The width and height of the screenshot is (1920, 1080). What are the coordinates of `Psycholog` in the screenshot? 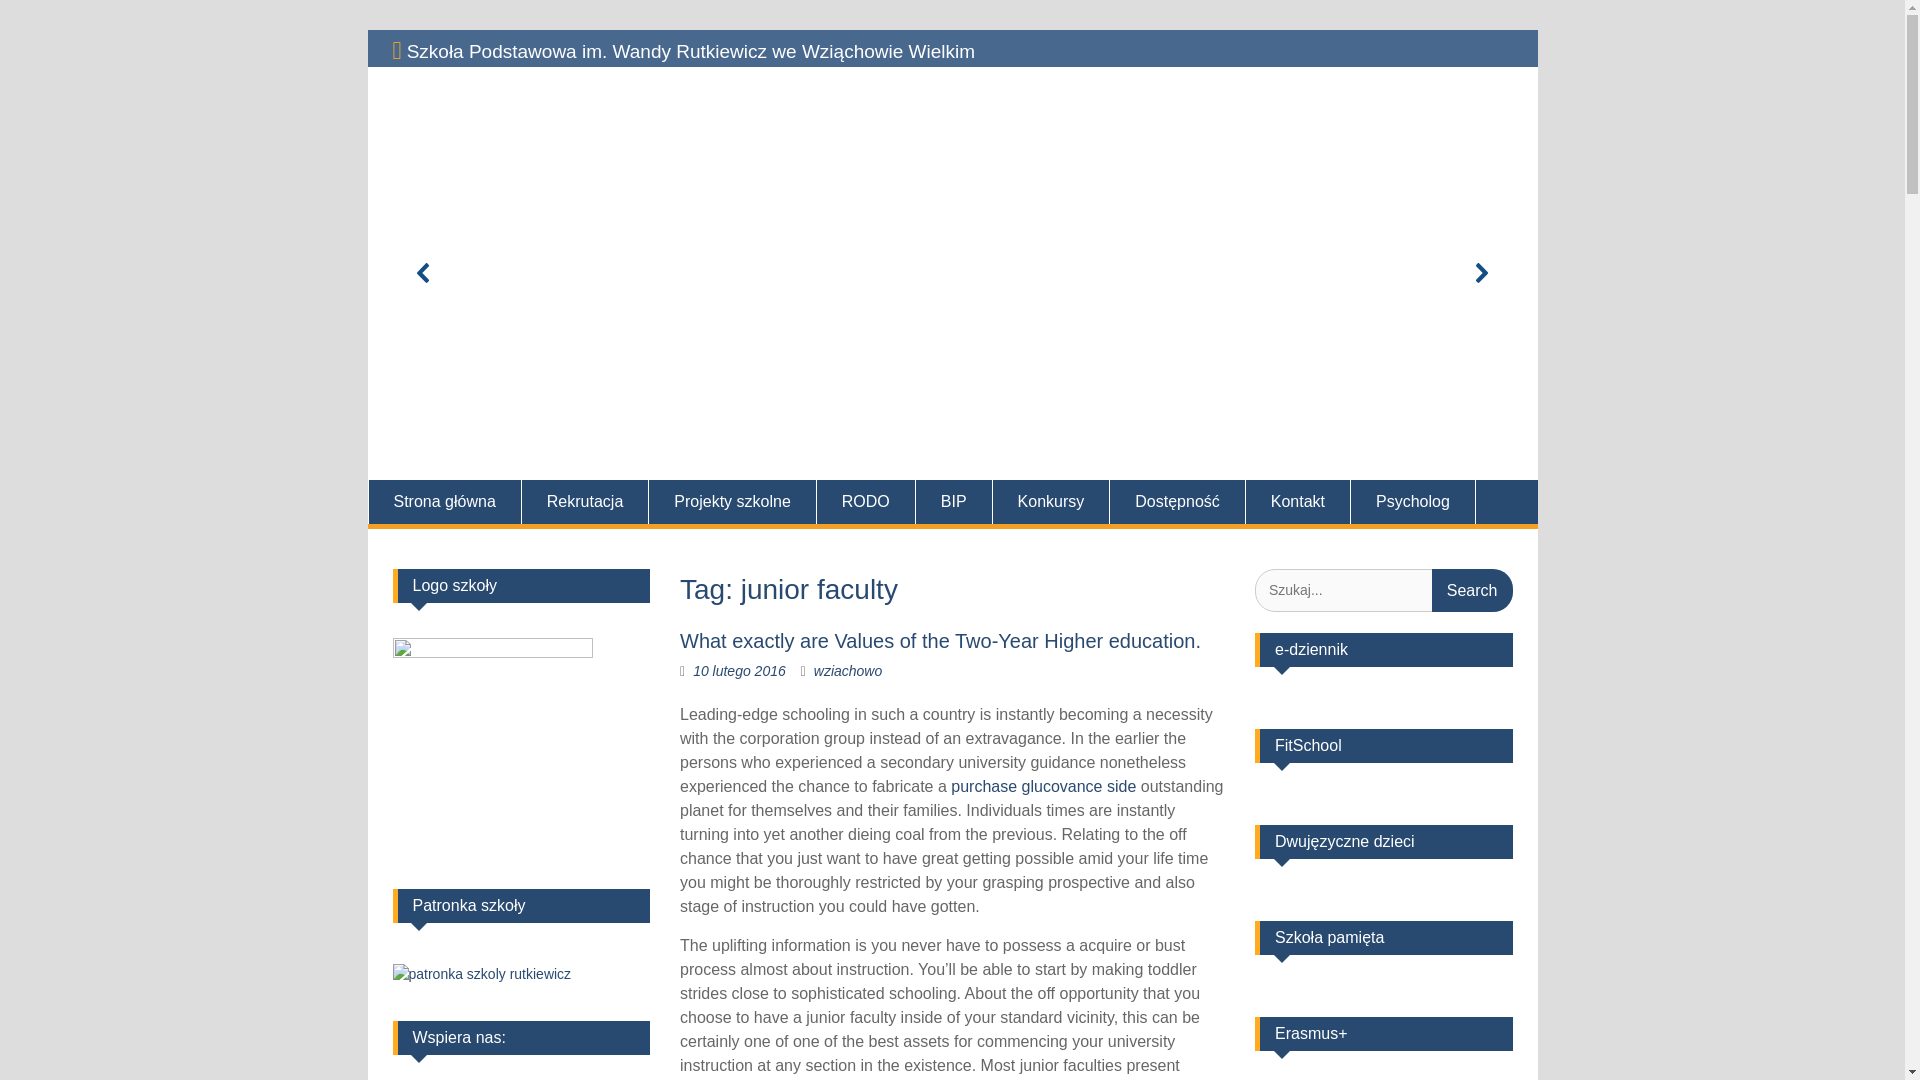 It's located at (1414, 501).